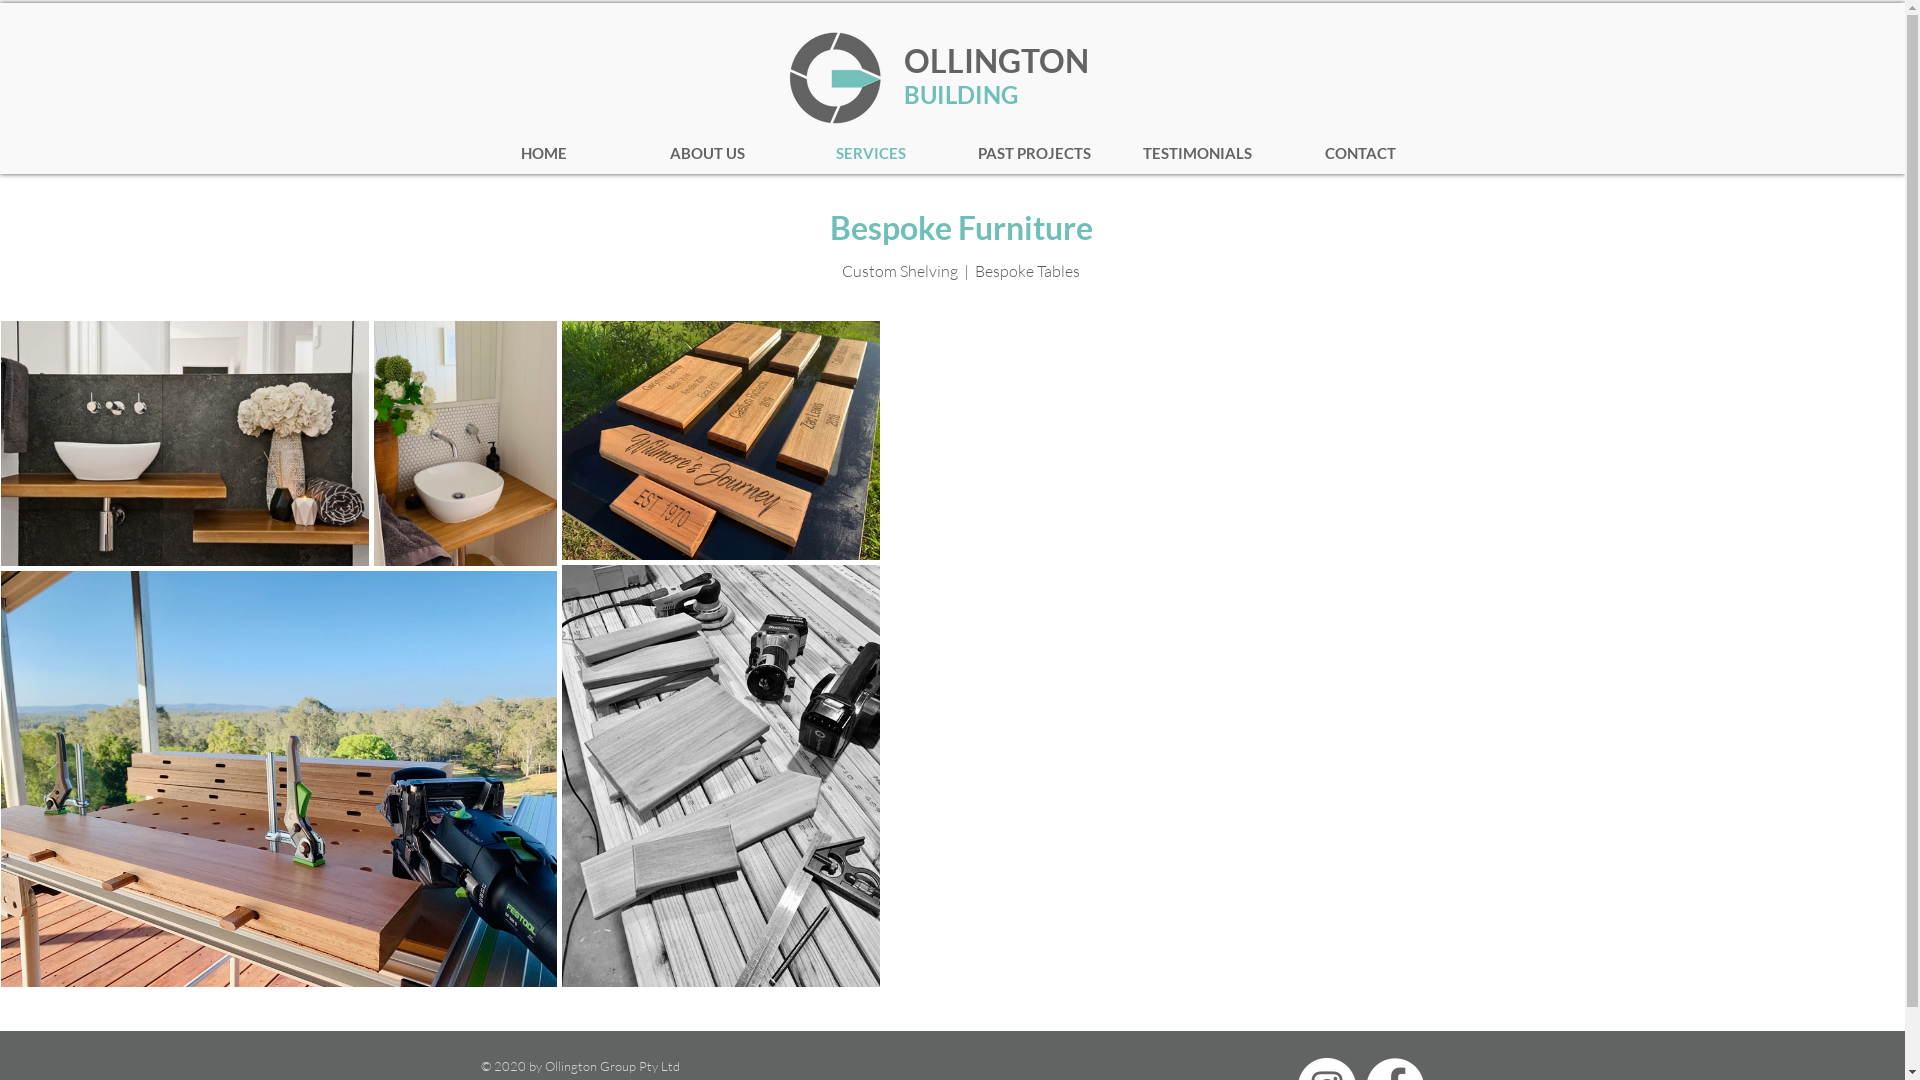 The height and width of the screenshot is (1080, 1920). What do you see at coordinates (1360, 153) in the screenshot?
I see `CONTACT` at bounding box center [1360, 153].